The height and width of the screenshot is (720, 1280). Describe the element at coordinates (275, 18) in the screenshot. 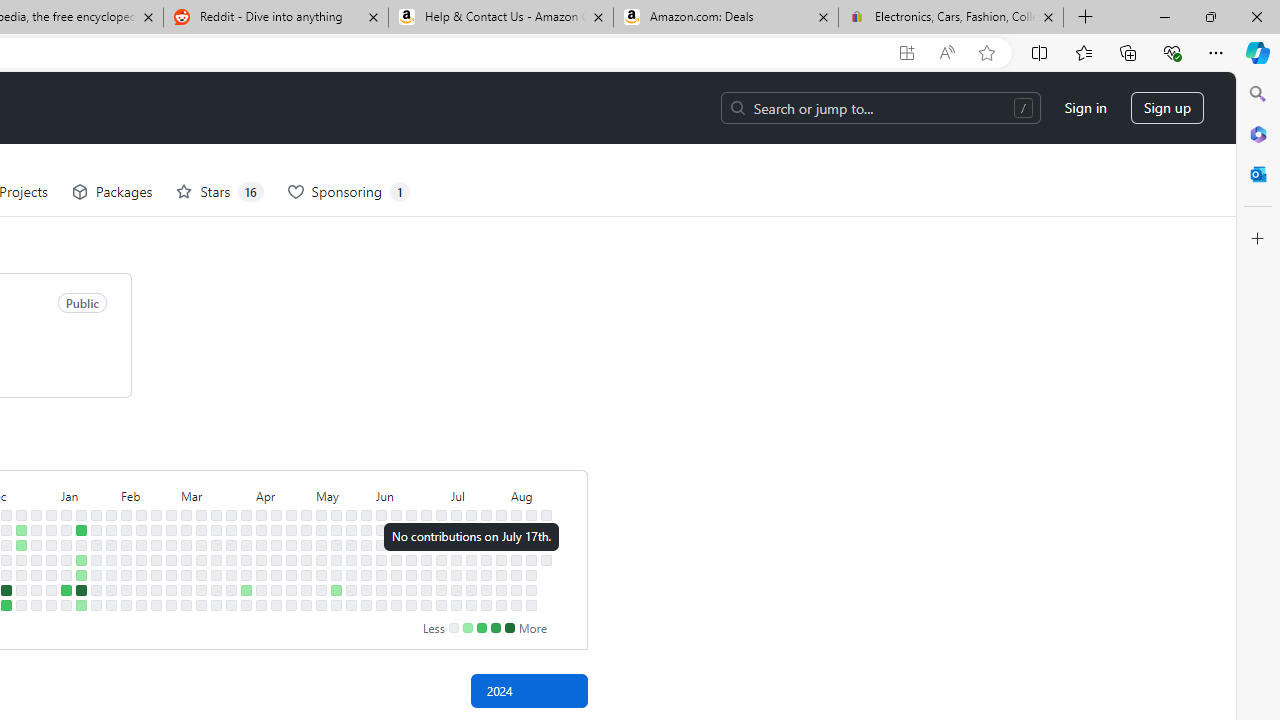

I see `Reddit - Dive into anything` at that location.